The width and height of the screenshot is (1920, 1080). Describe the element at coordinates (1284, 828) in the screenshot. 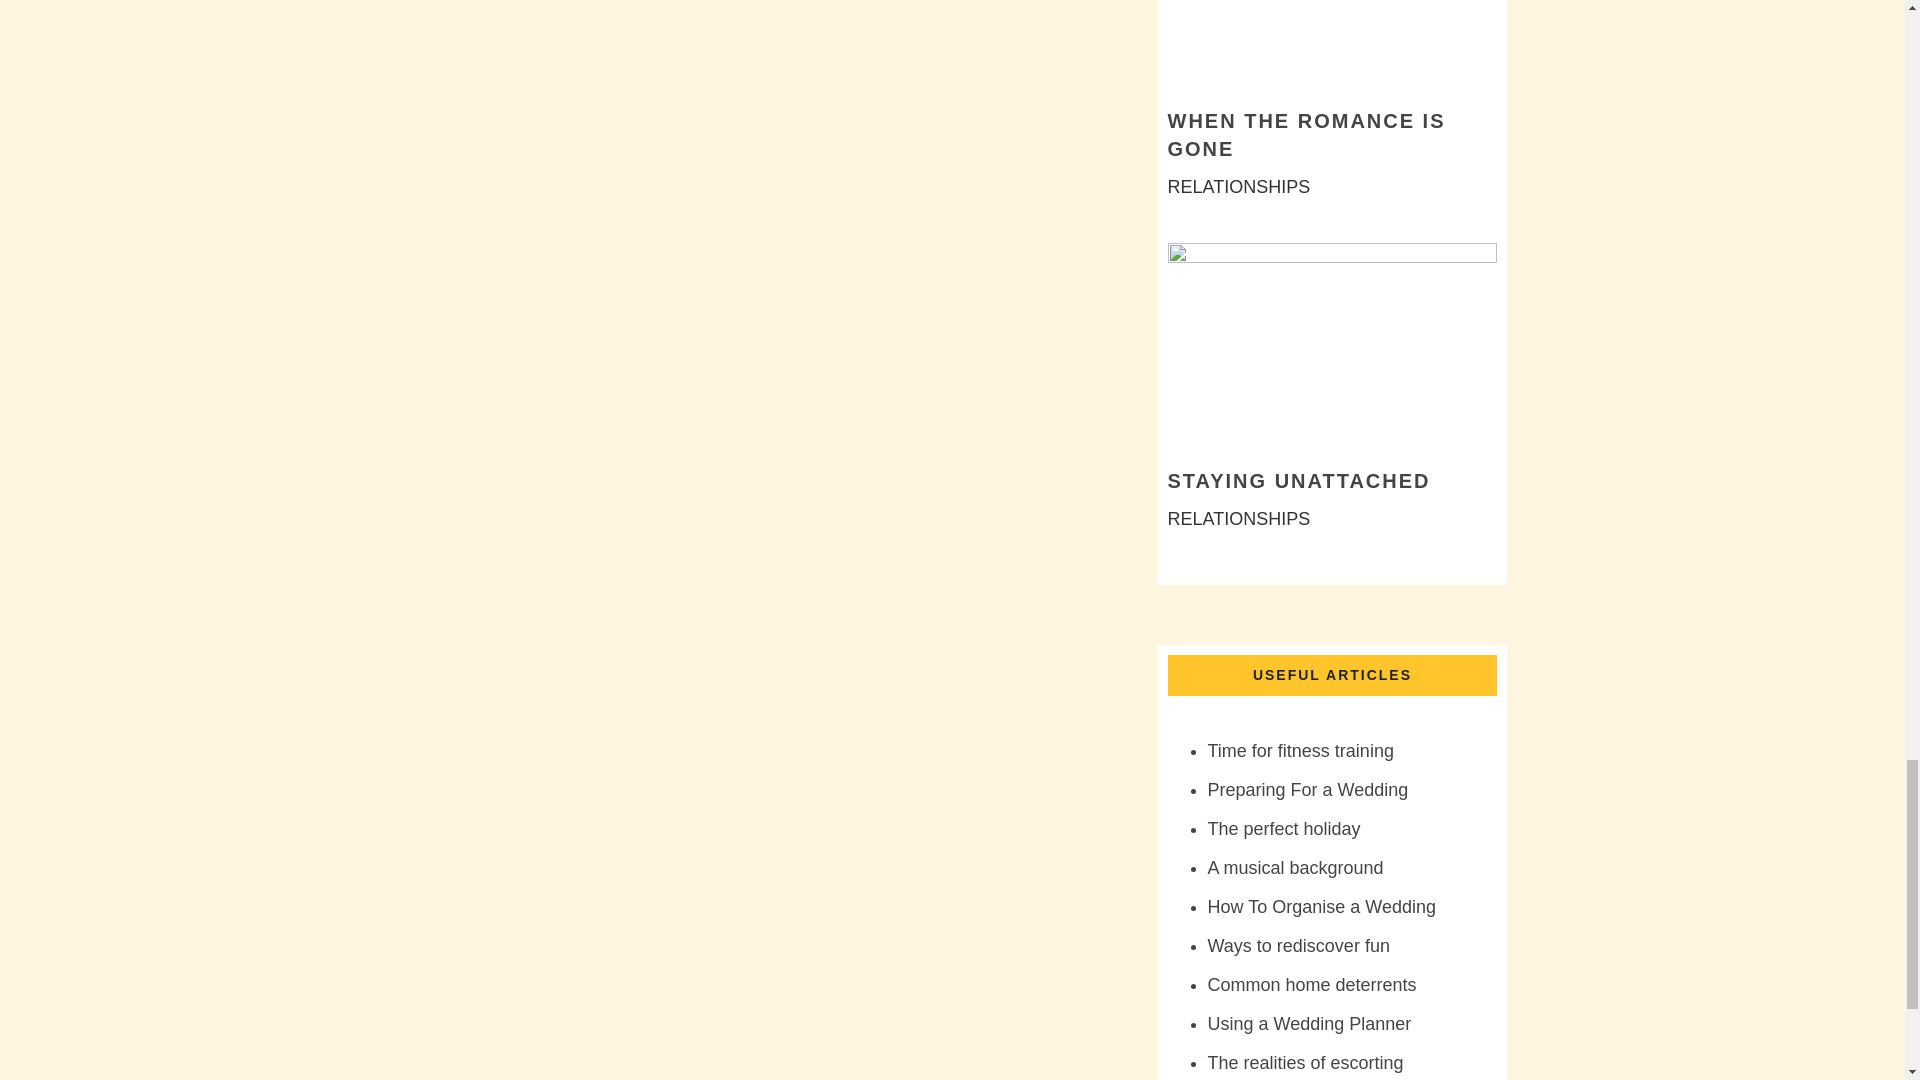

I see `The perfect holiday` at that location.